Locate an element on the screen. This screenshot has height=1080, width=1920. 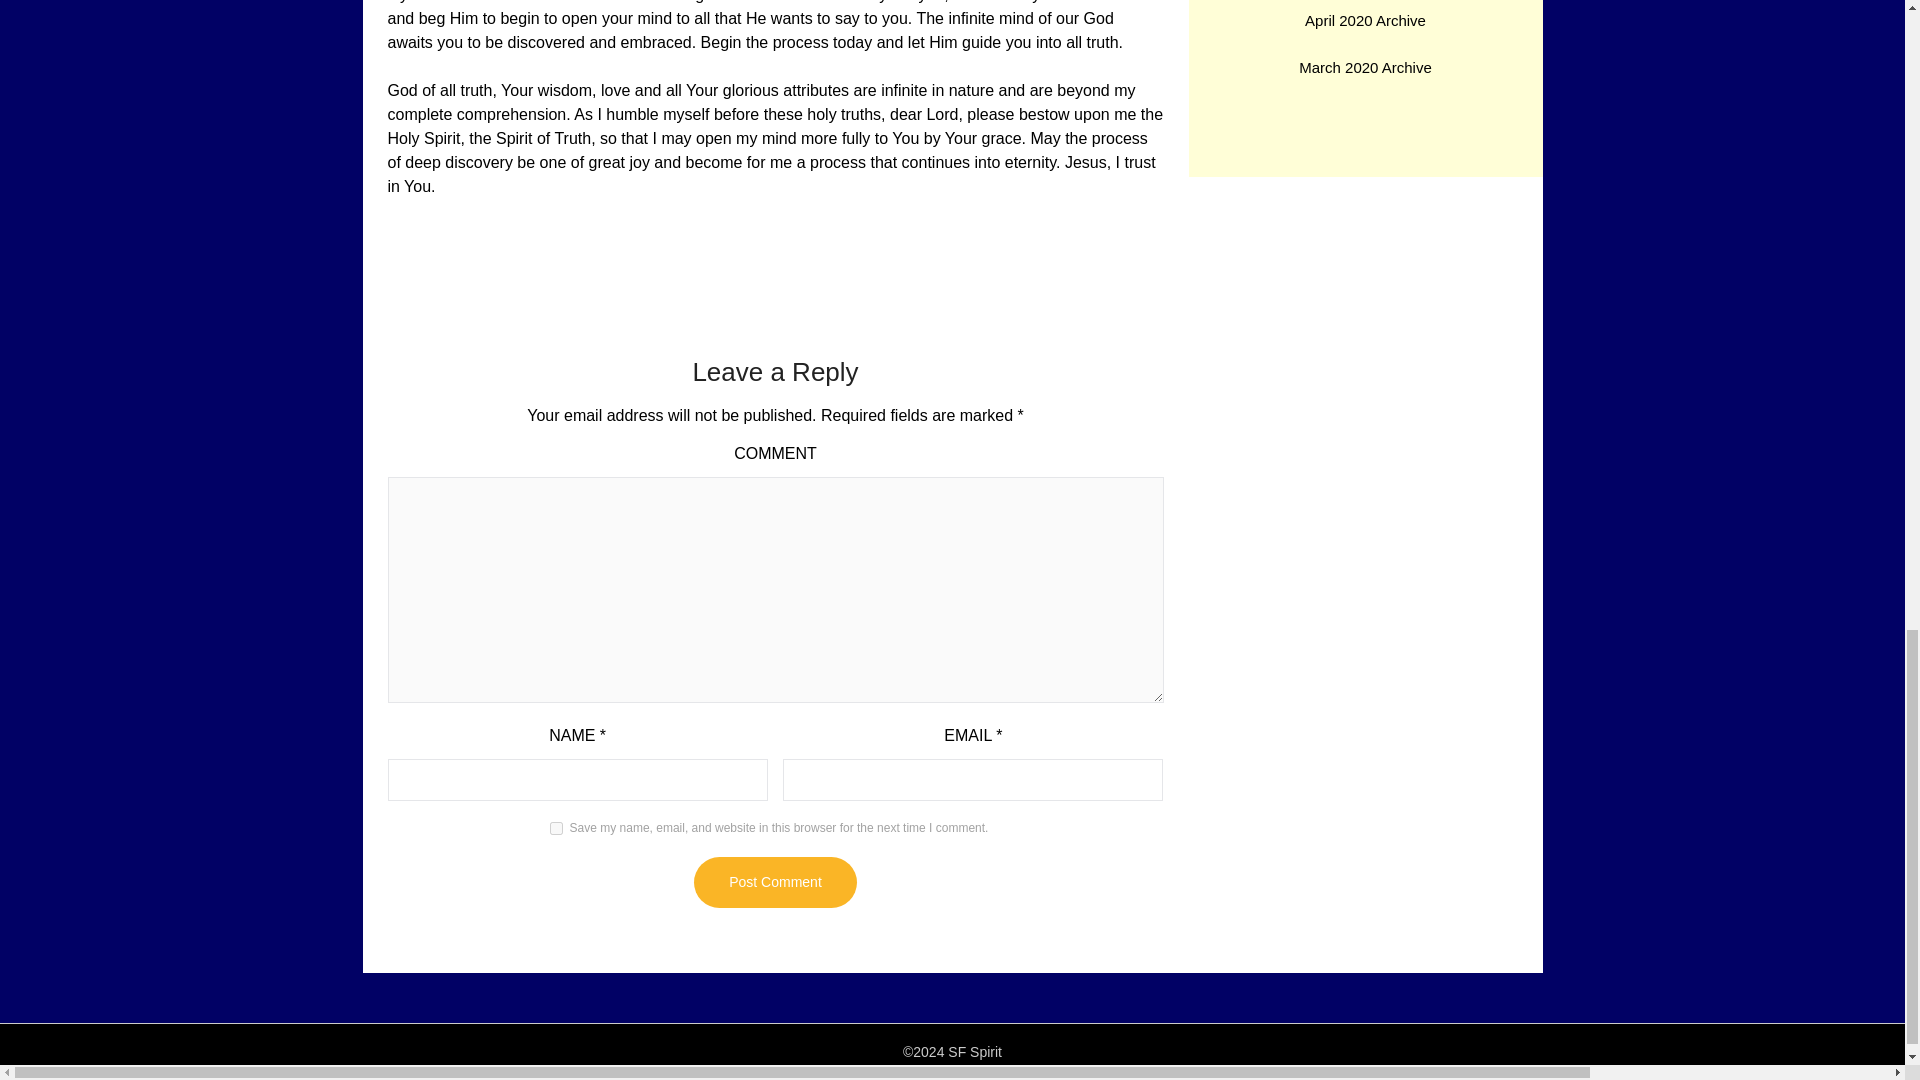
Post Comment is located at coordinates (774, 882).